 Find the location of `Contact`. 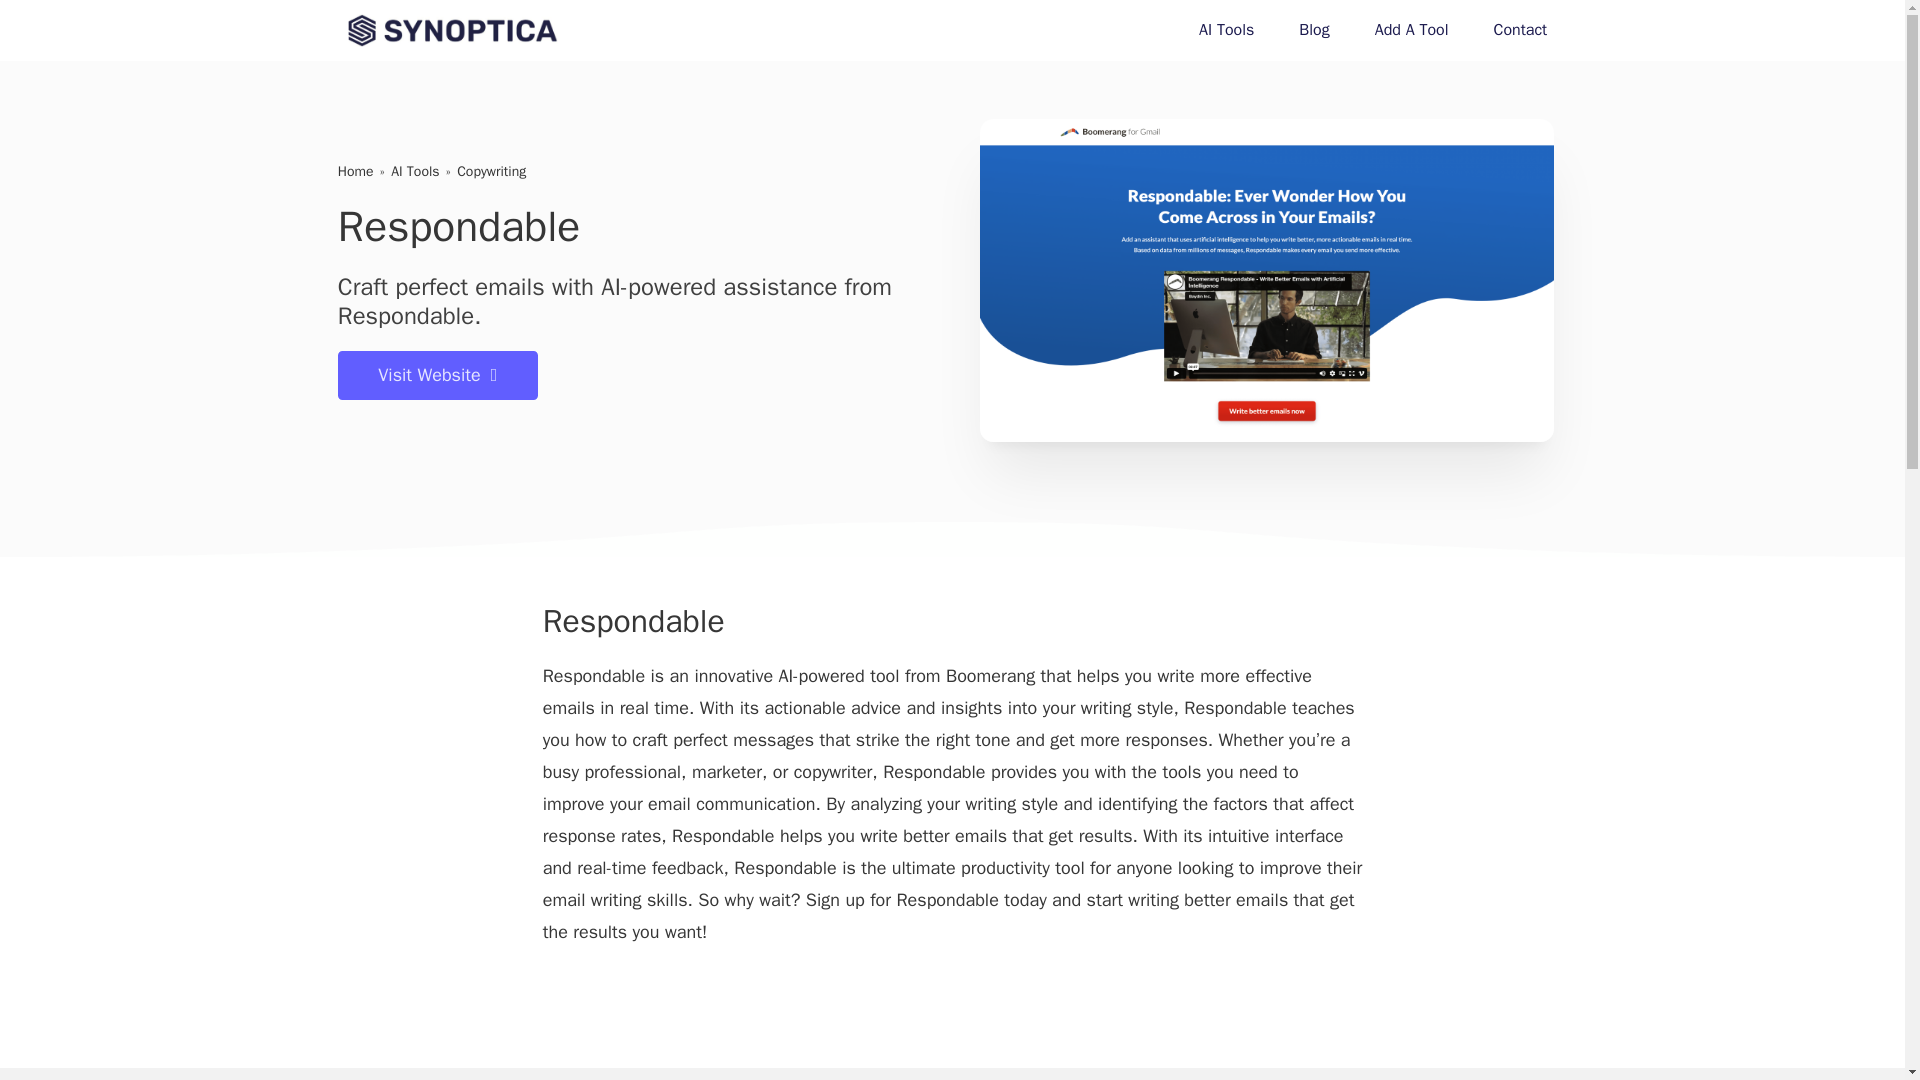

Contact is located at coordinates (1521, 30).